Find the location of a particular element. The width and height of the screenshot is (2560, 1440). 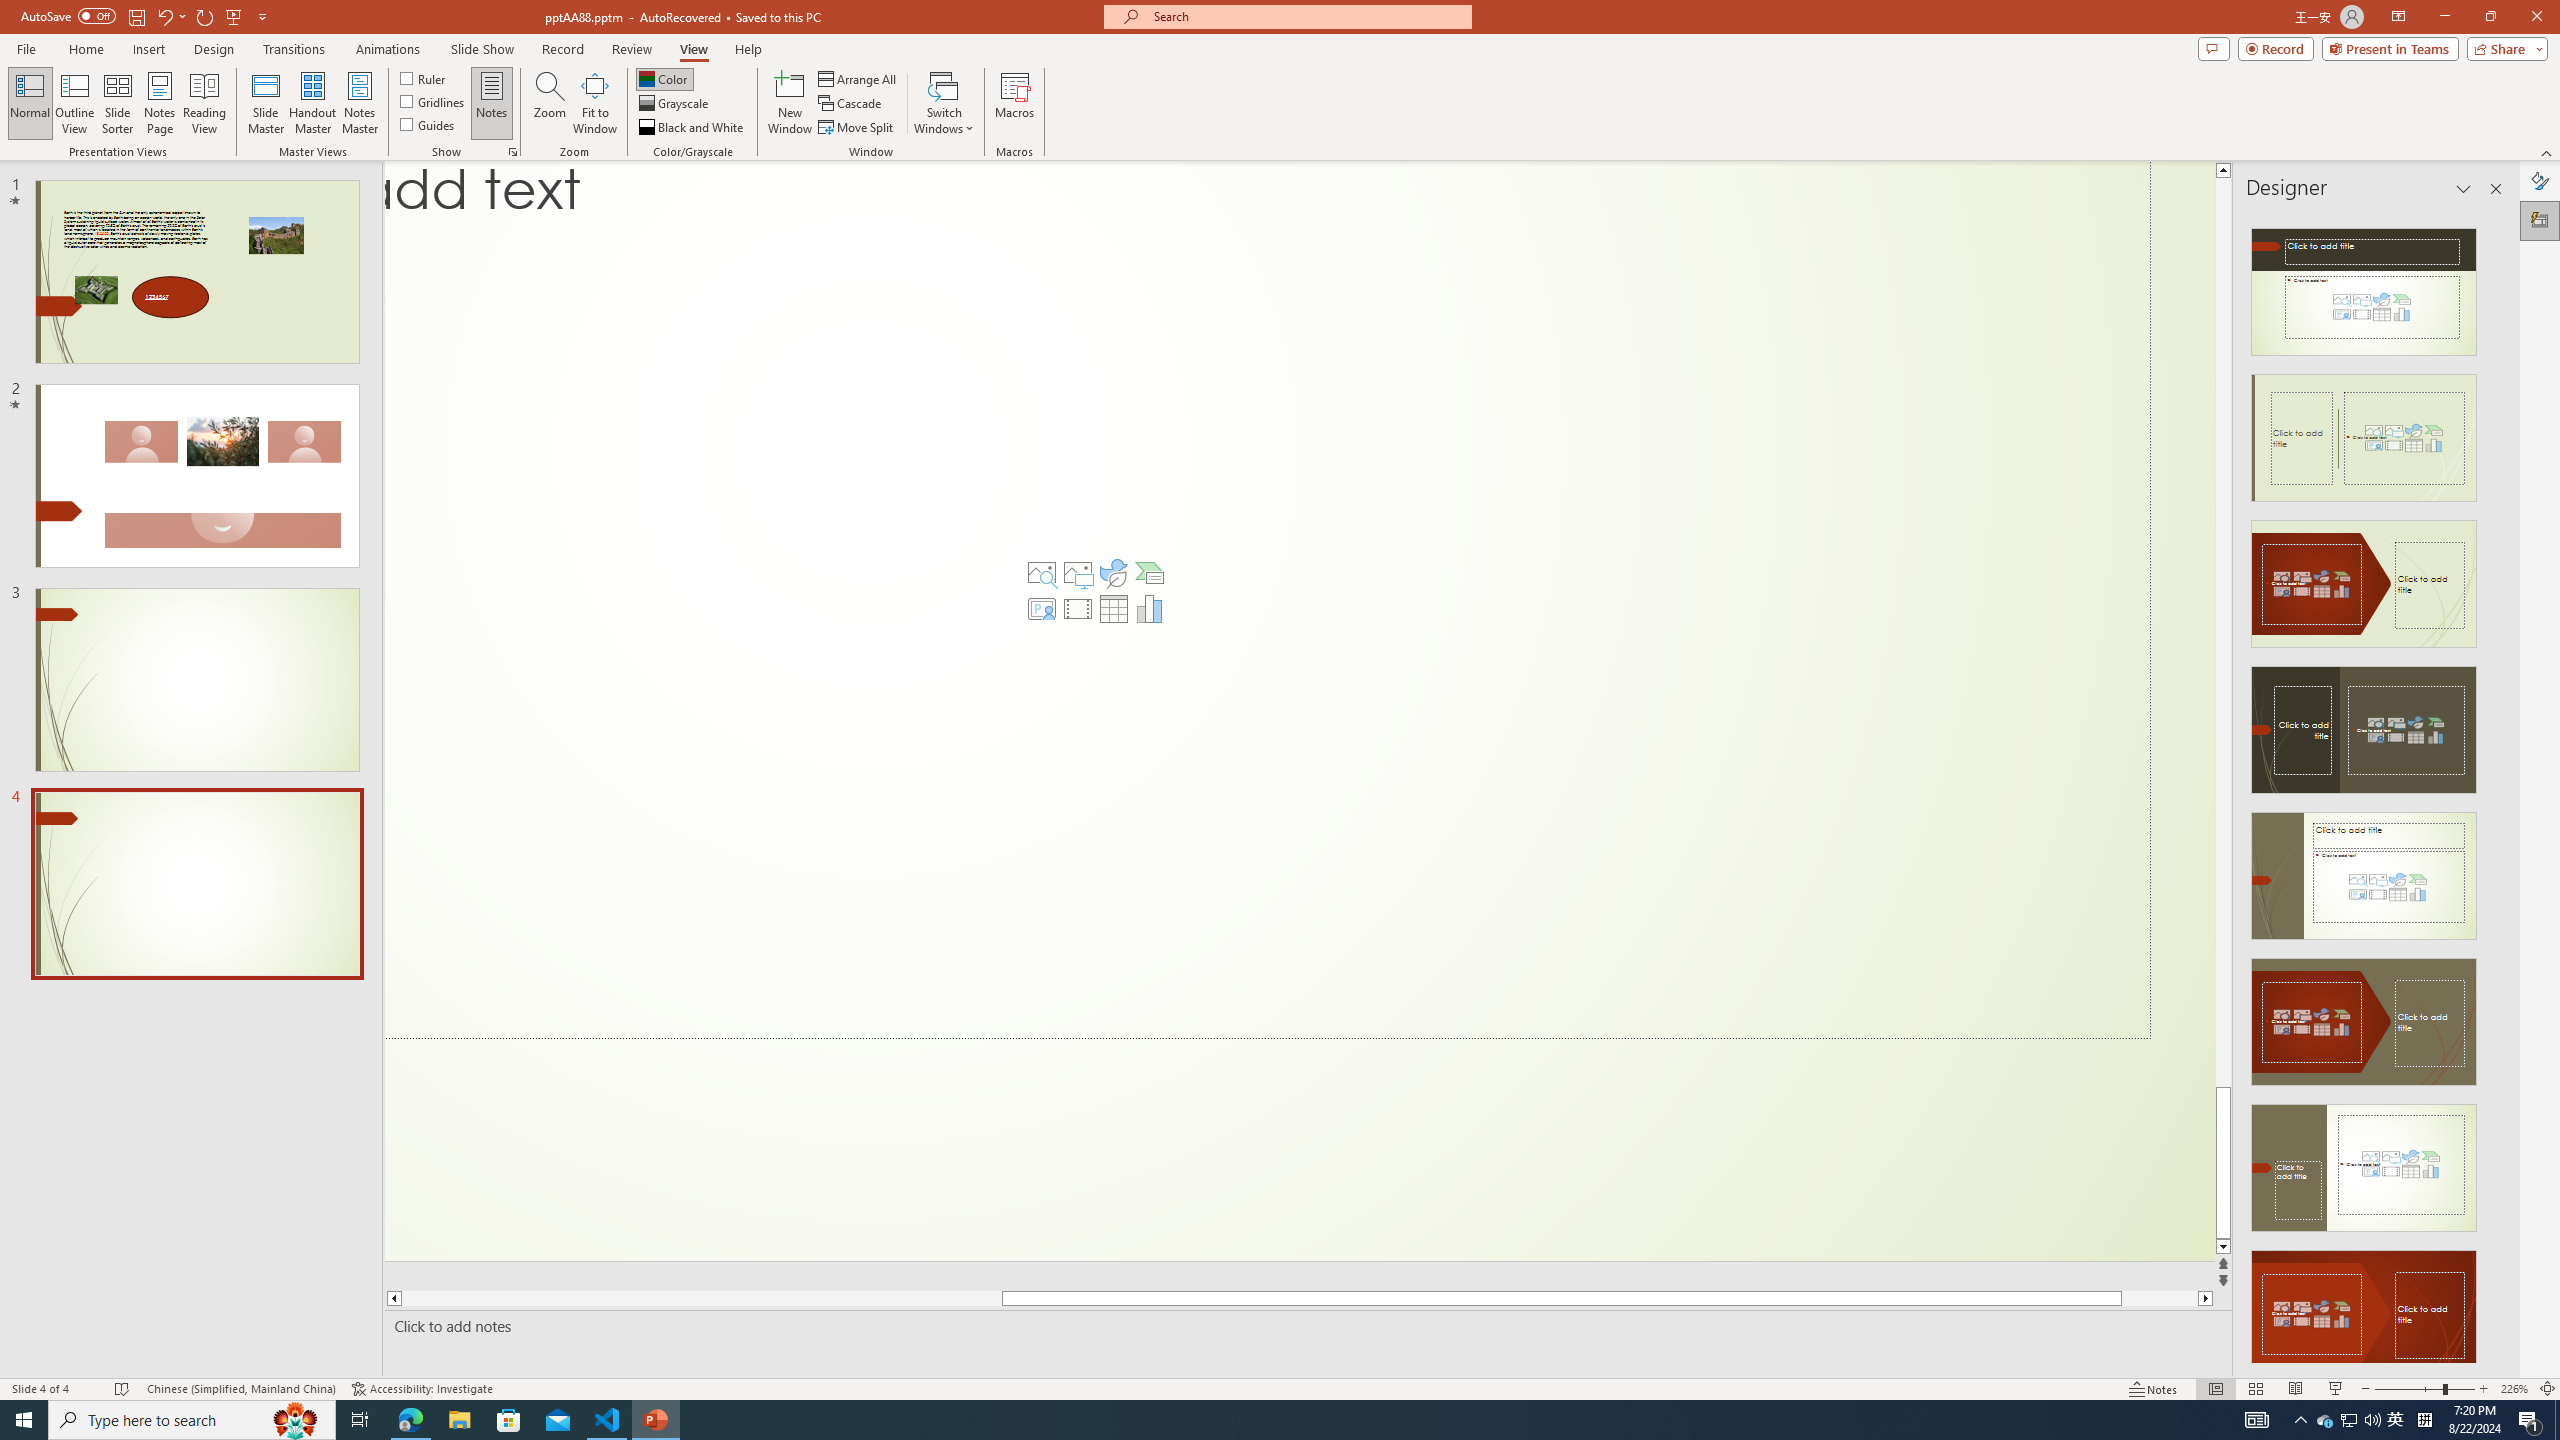

Move Split is located at coordinates (858, 128).